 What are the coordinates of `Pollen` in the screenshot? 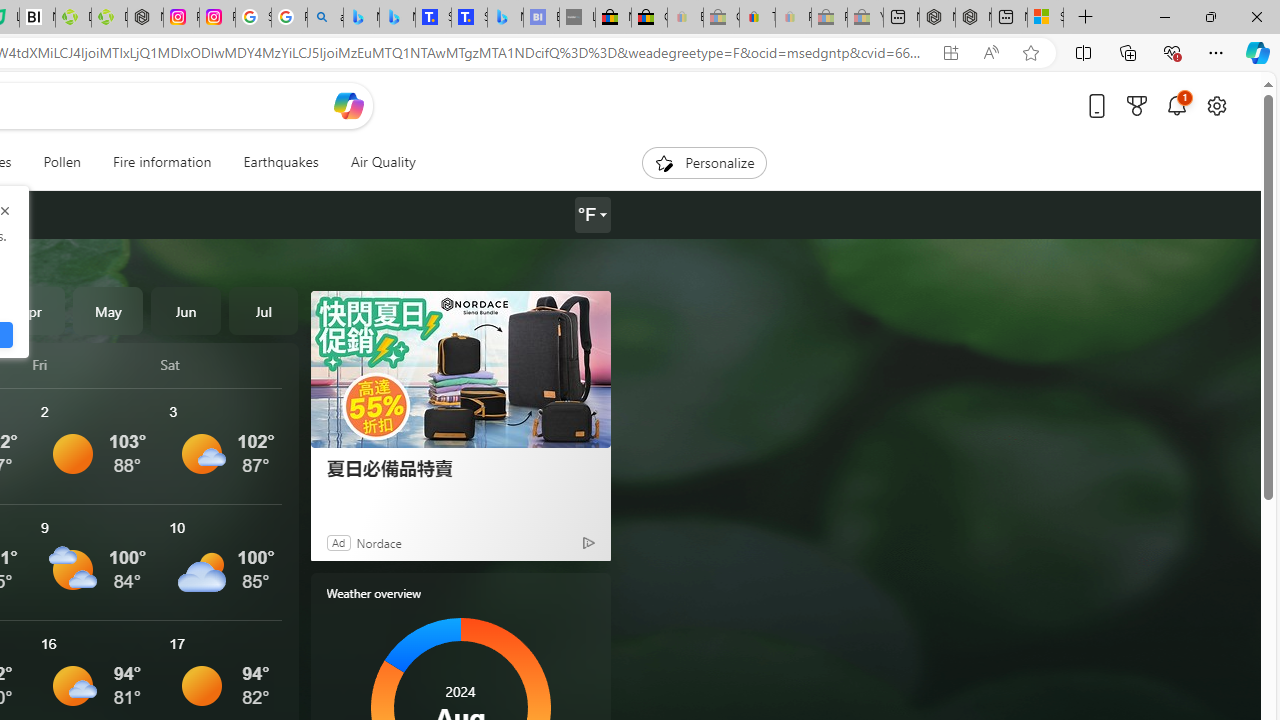 It's located at (62, 162).